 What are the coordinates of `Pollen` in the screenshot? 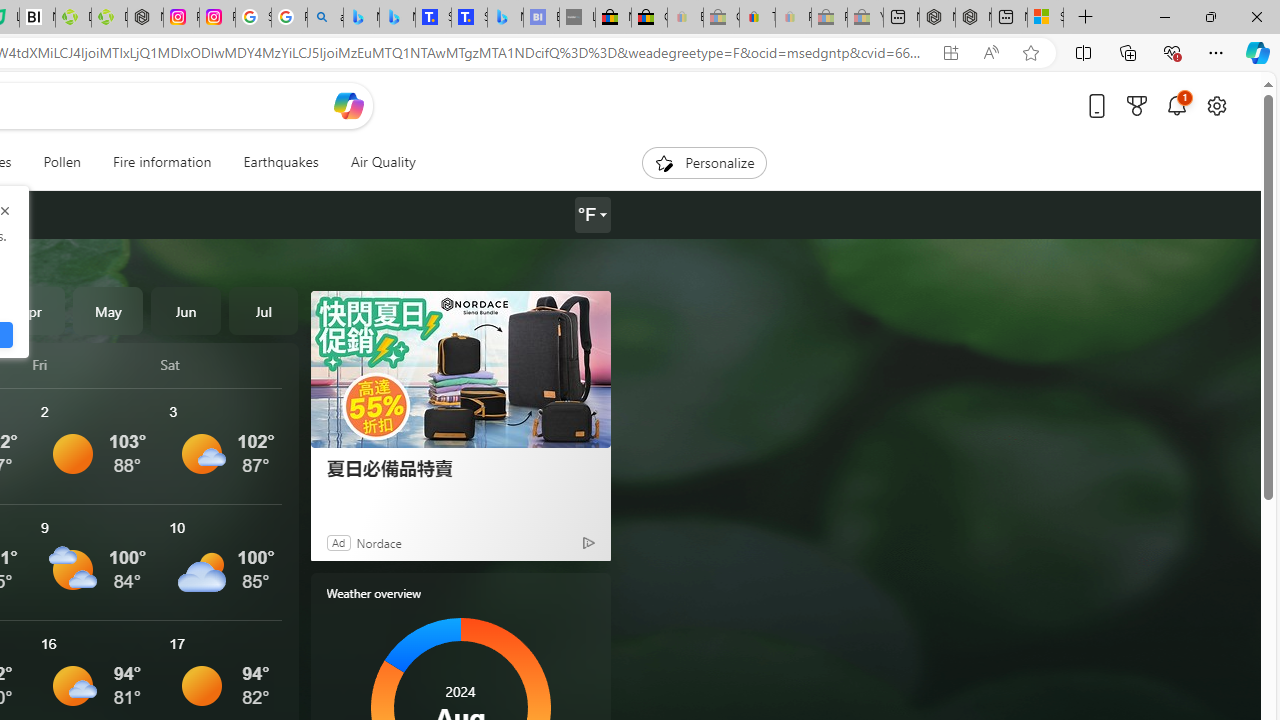 It's located at (62, 162).